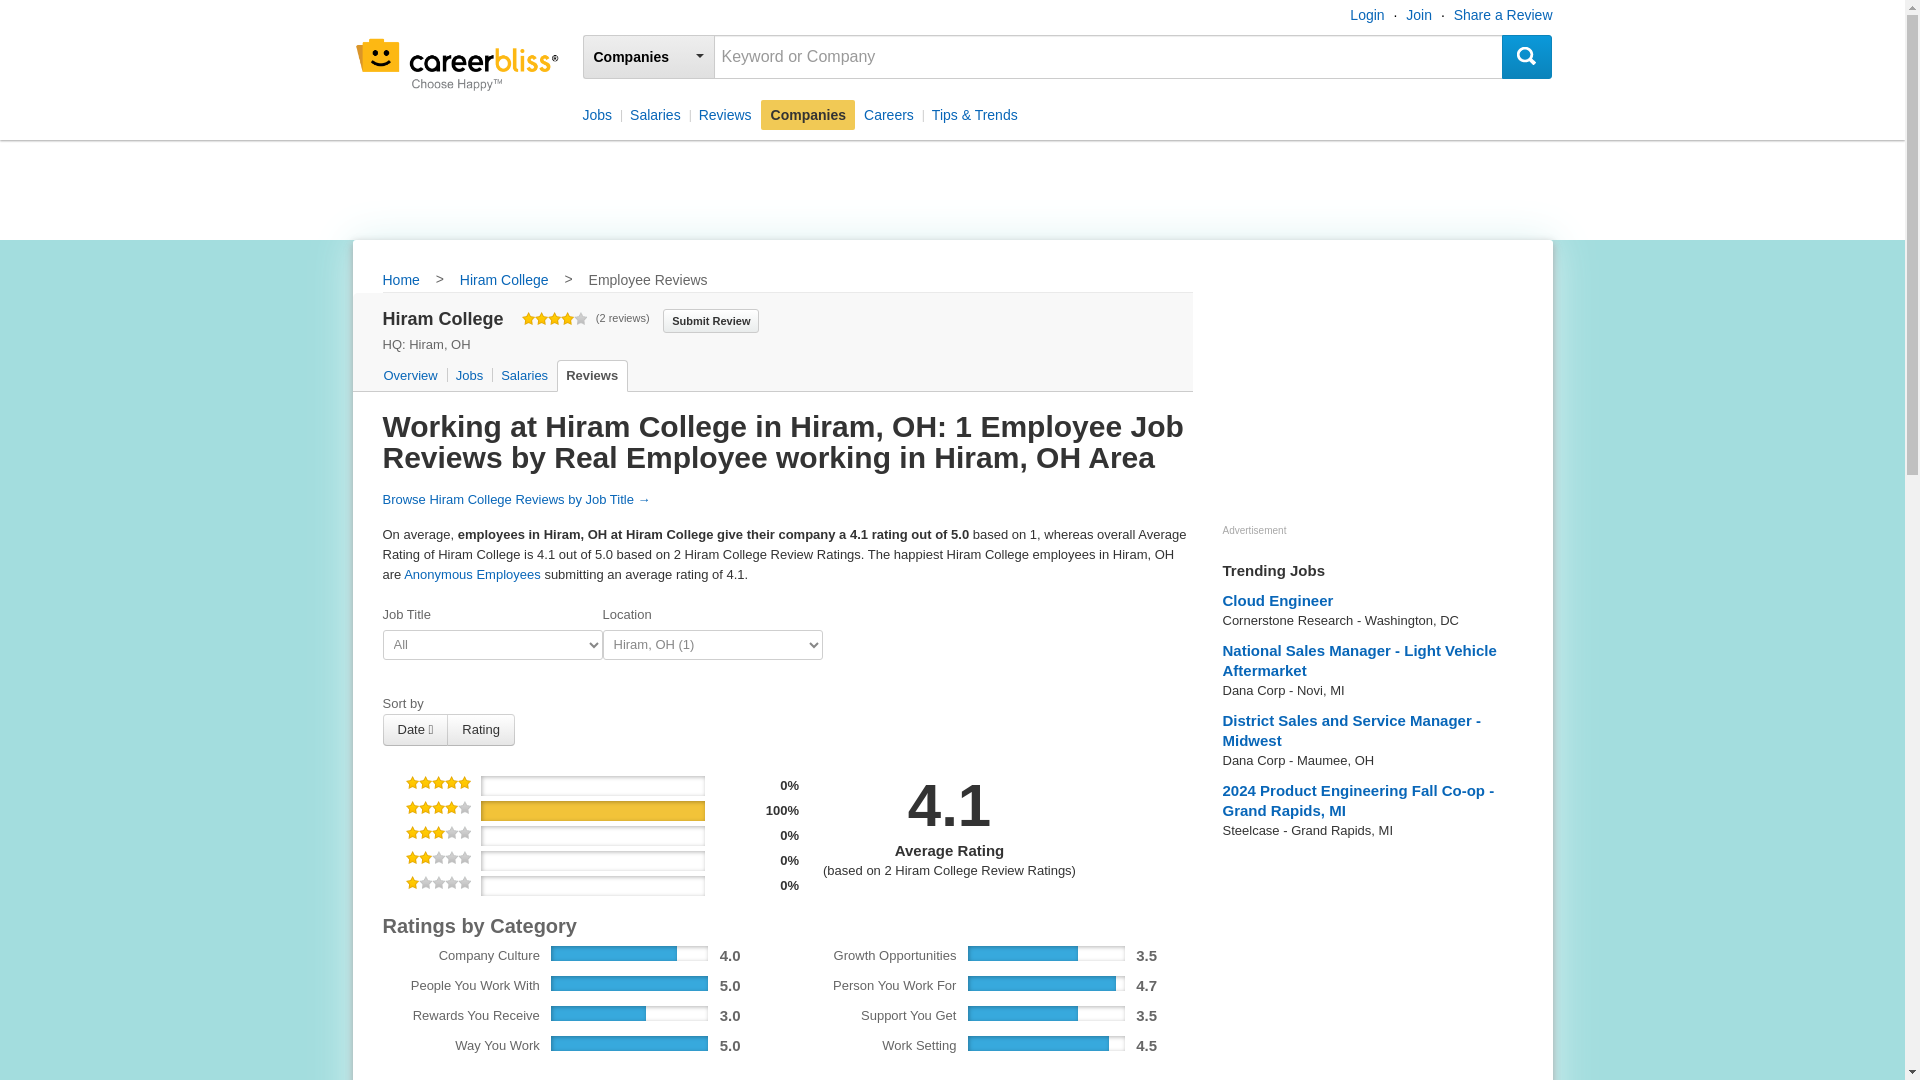 The height and width of the screenshot is (1080, 1920). Describe the element at coordinates (1418, 14) in the screenshot. I see `Join` at that location.